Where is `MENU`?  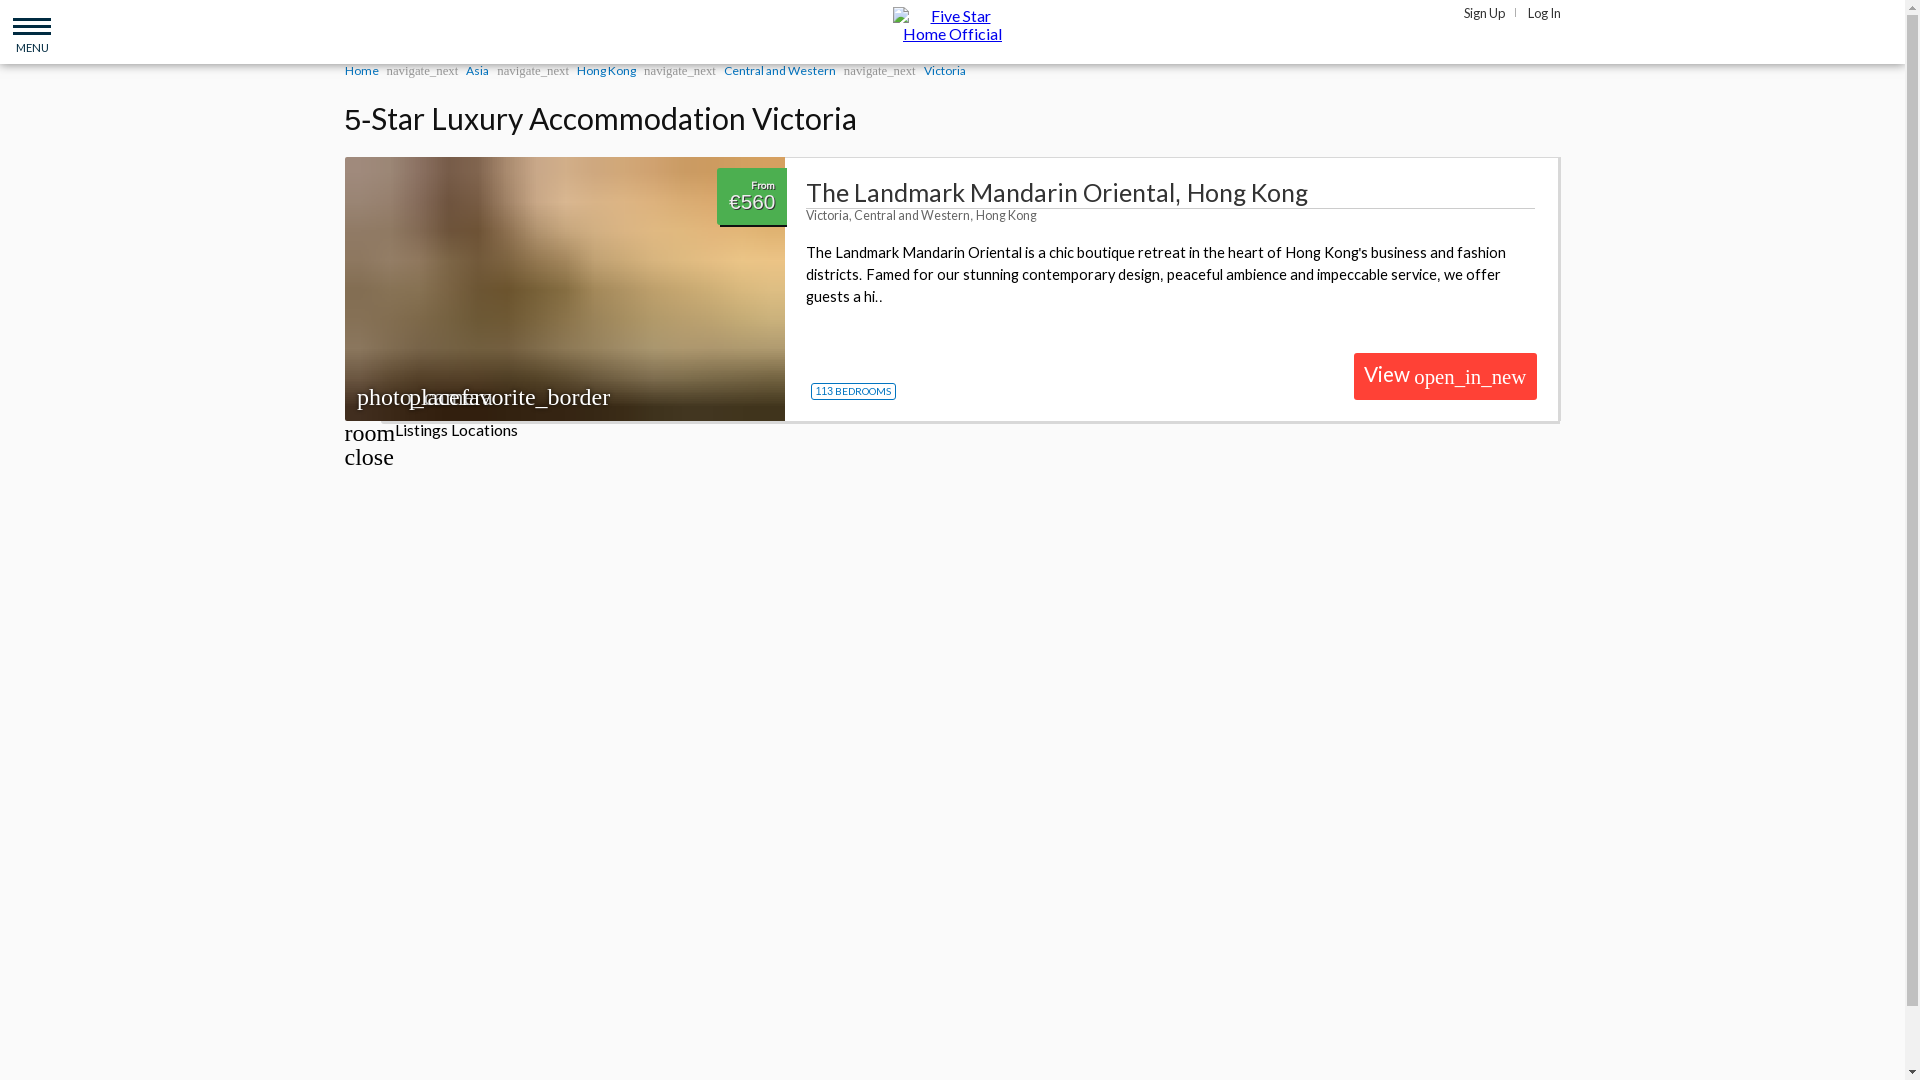
MENU is located at coordinates (32, 32).